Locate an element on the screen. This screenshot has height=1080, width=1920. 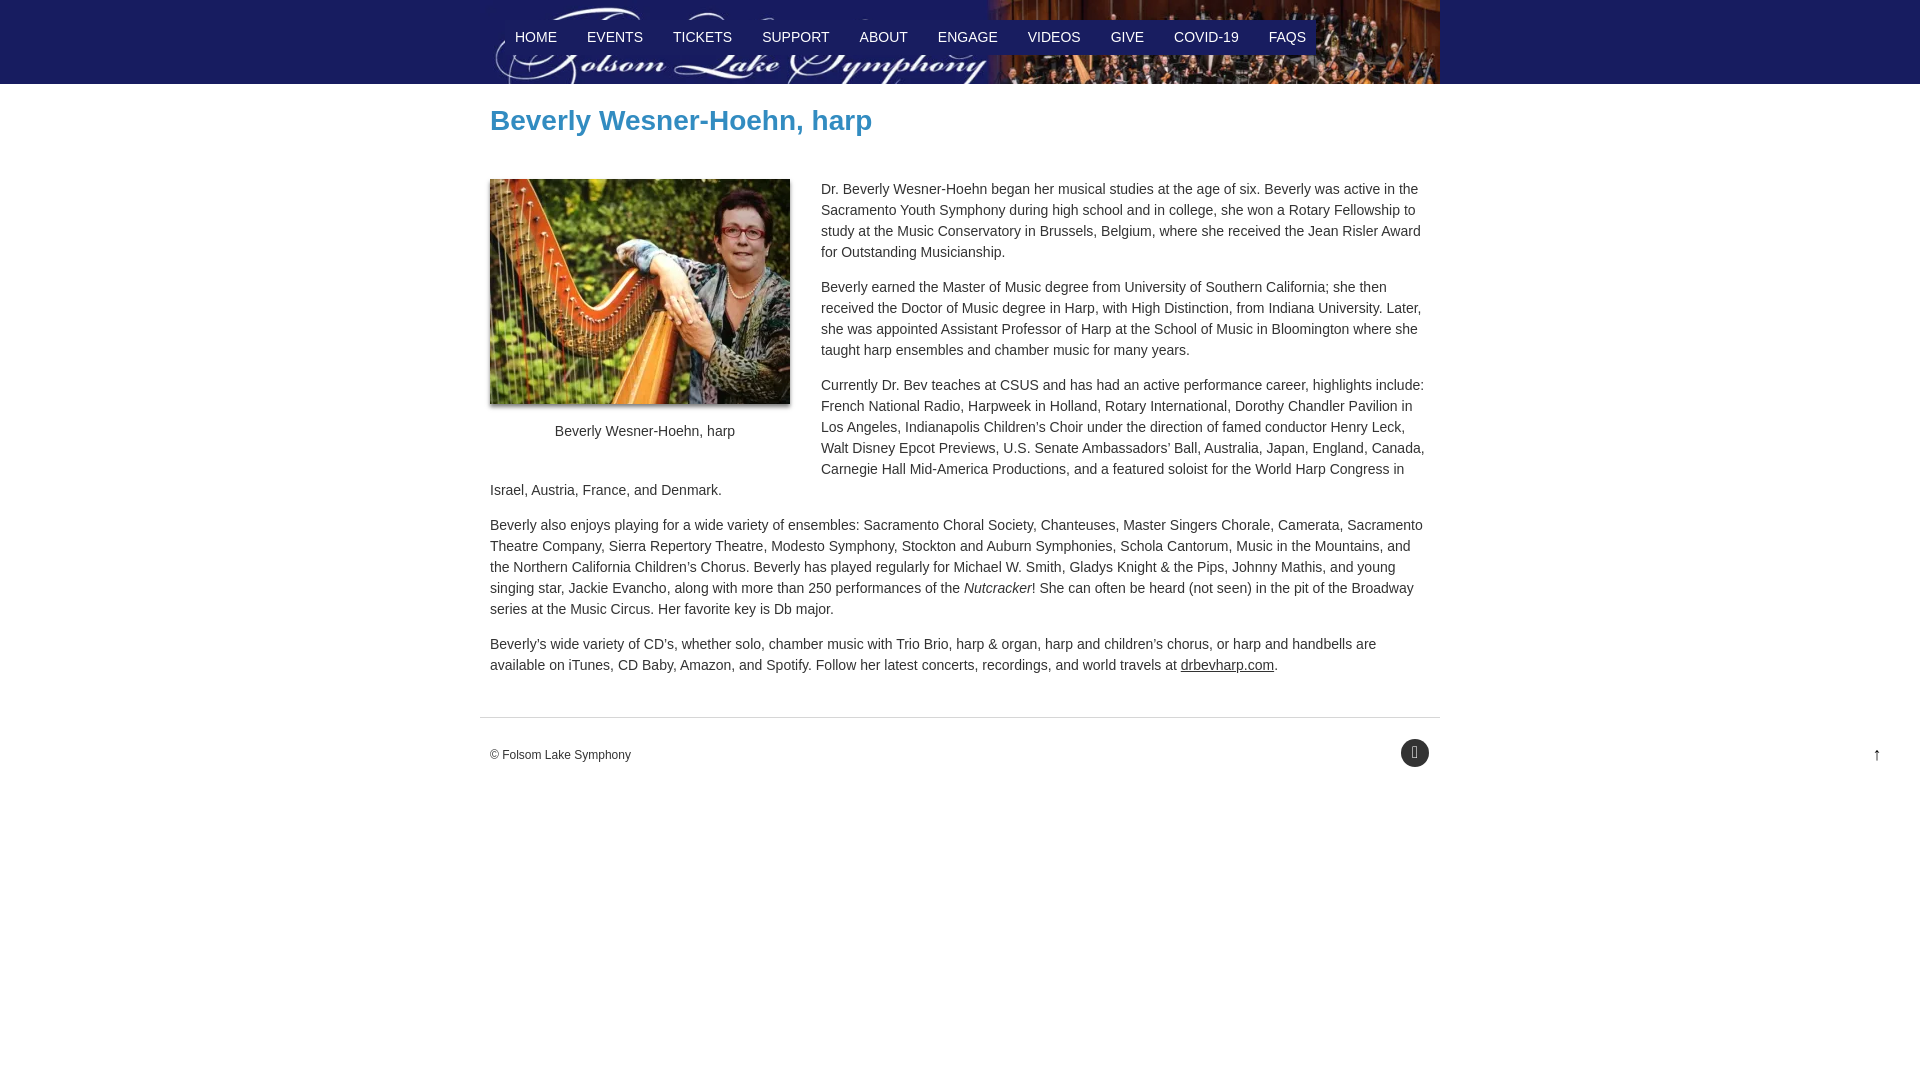
VIDEOS is located at coordinates (1054, 38).